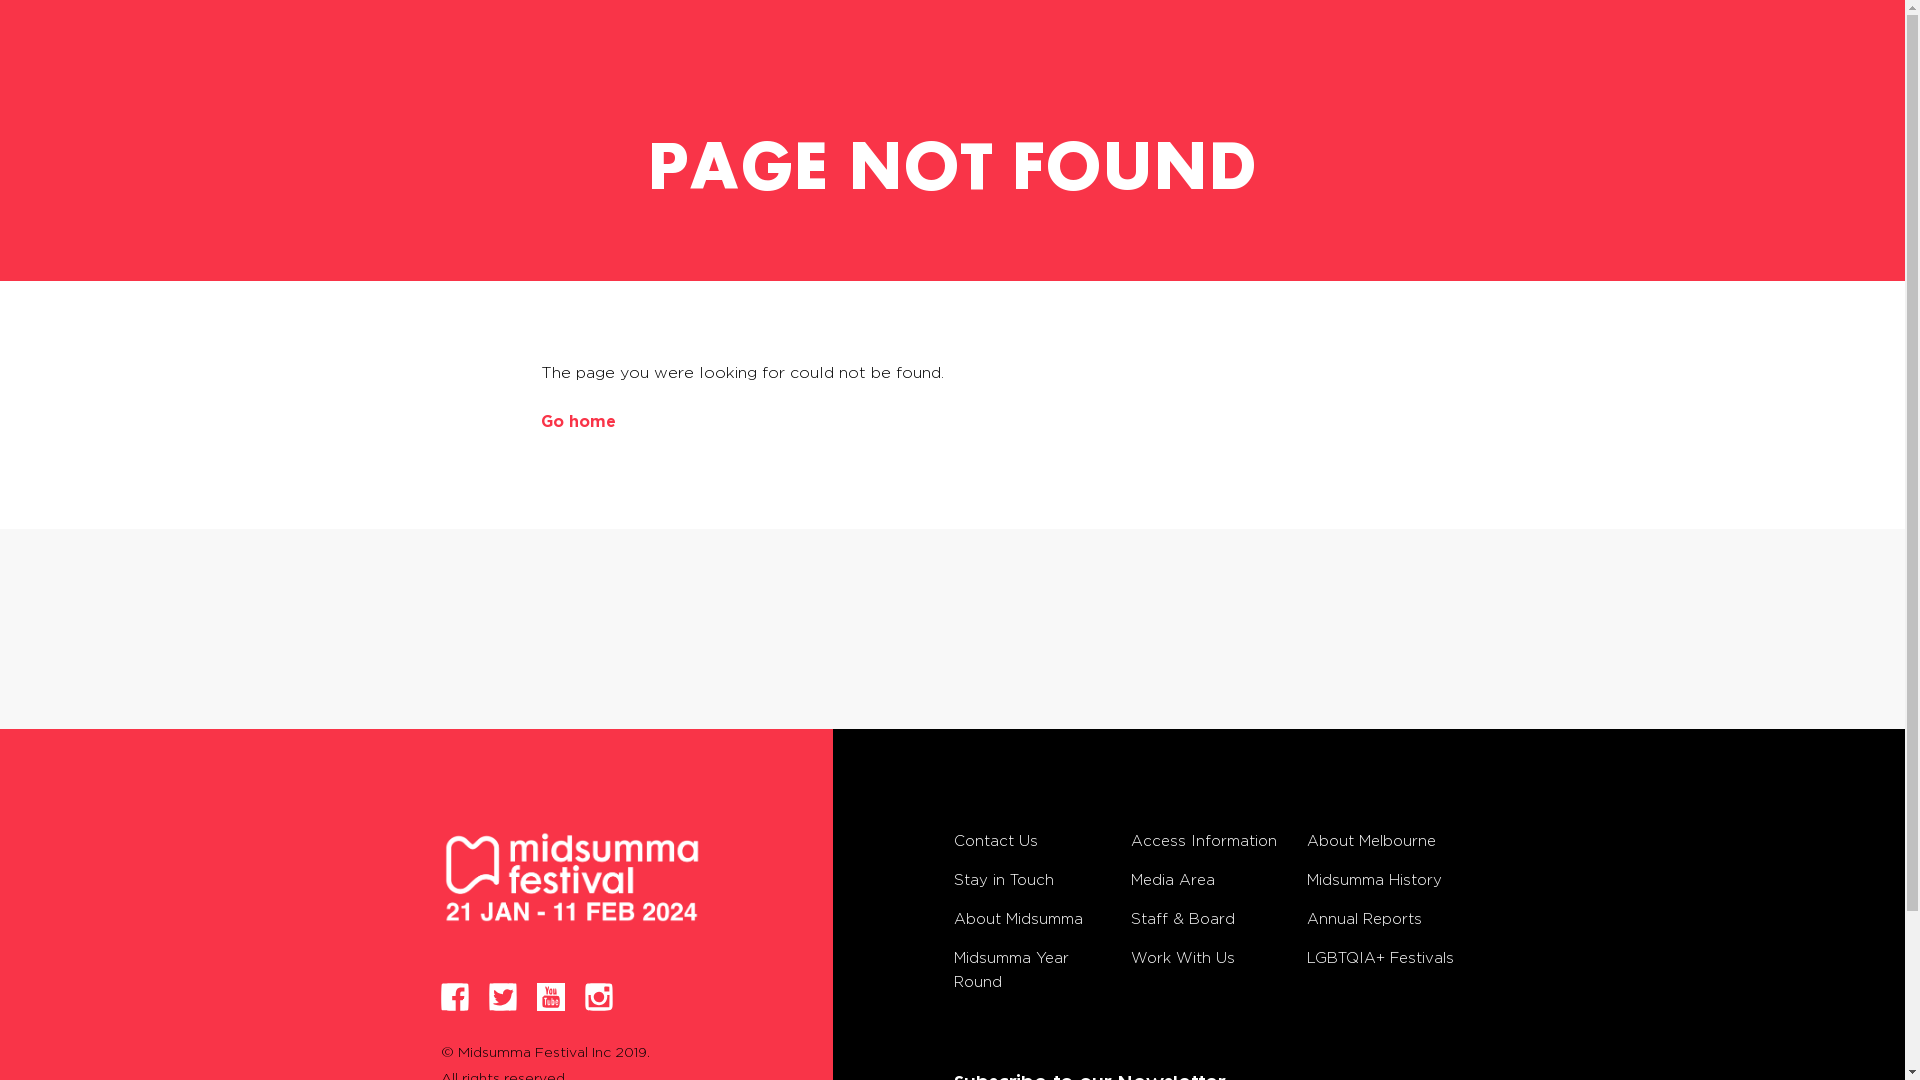 The height and width of the screenshot is (1080, 1920). Describe the element at coordinates (1012, 970) in the screenshot. I see `Midsumma Year Round` at that location.